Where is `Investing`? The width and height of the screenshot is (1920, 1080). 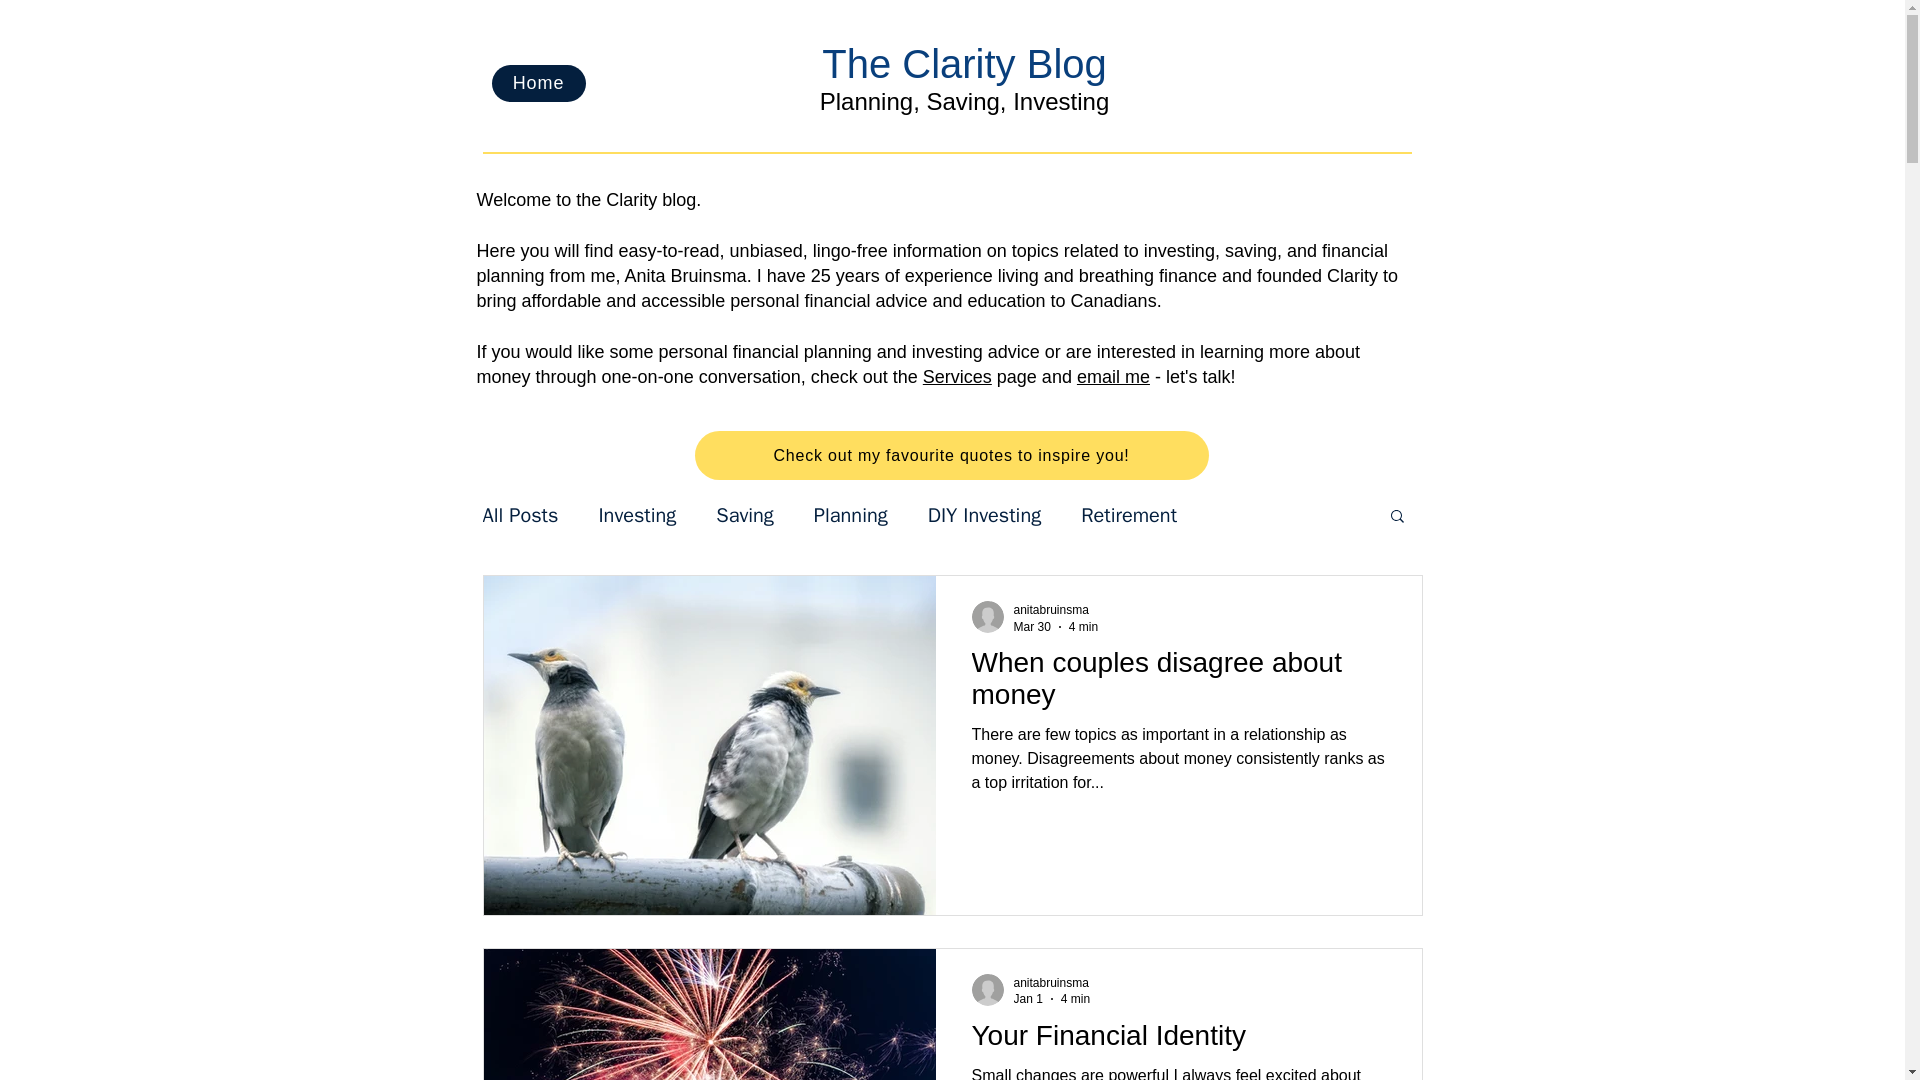
Investing is located at coordinates (636, 516).